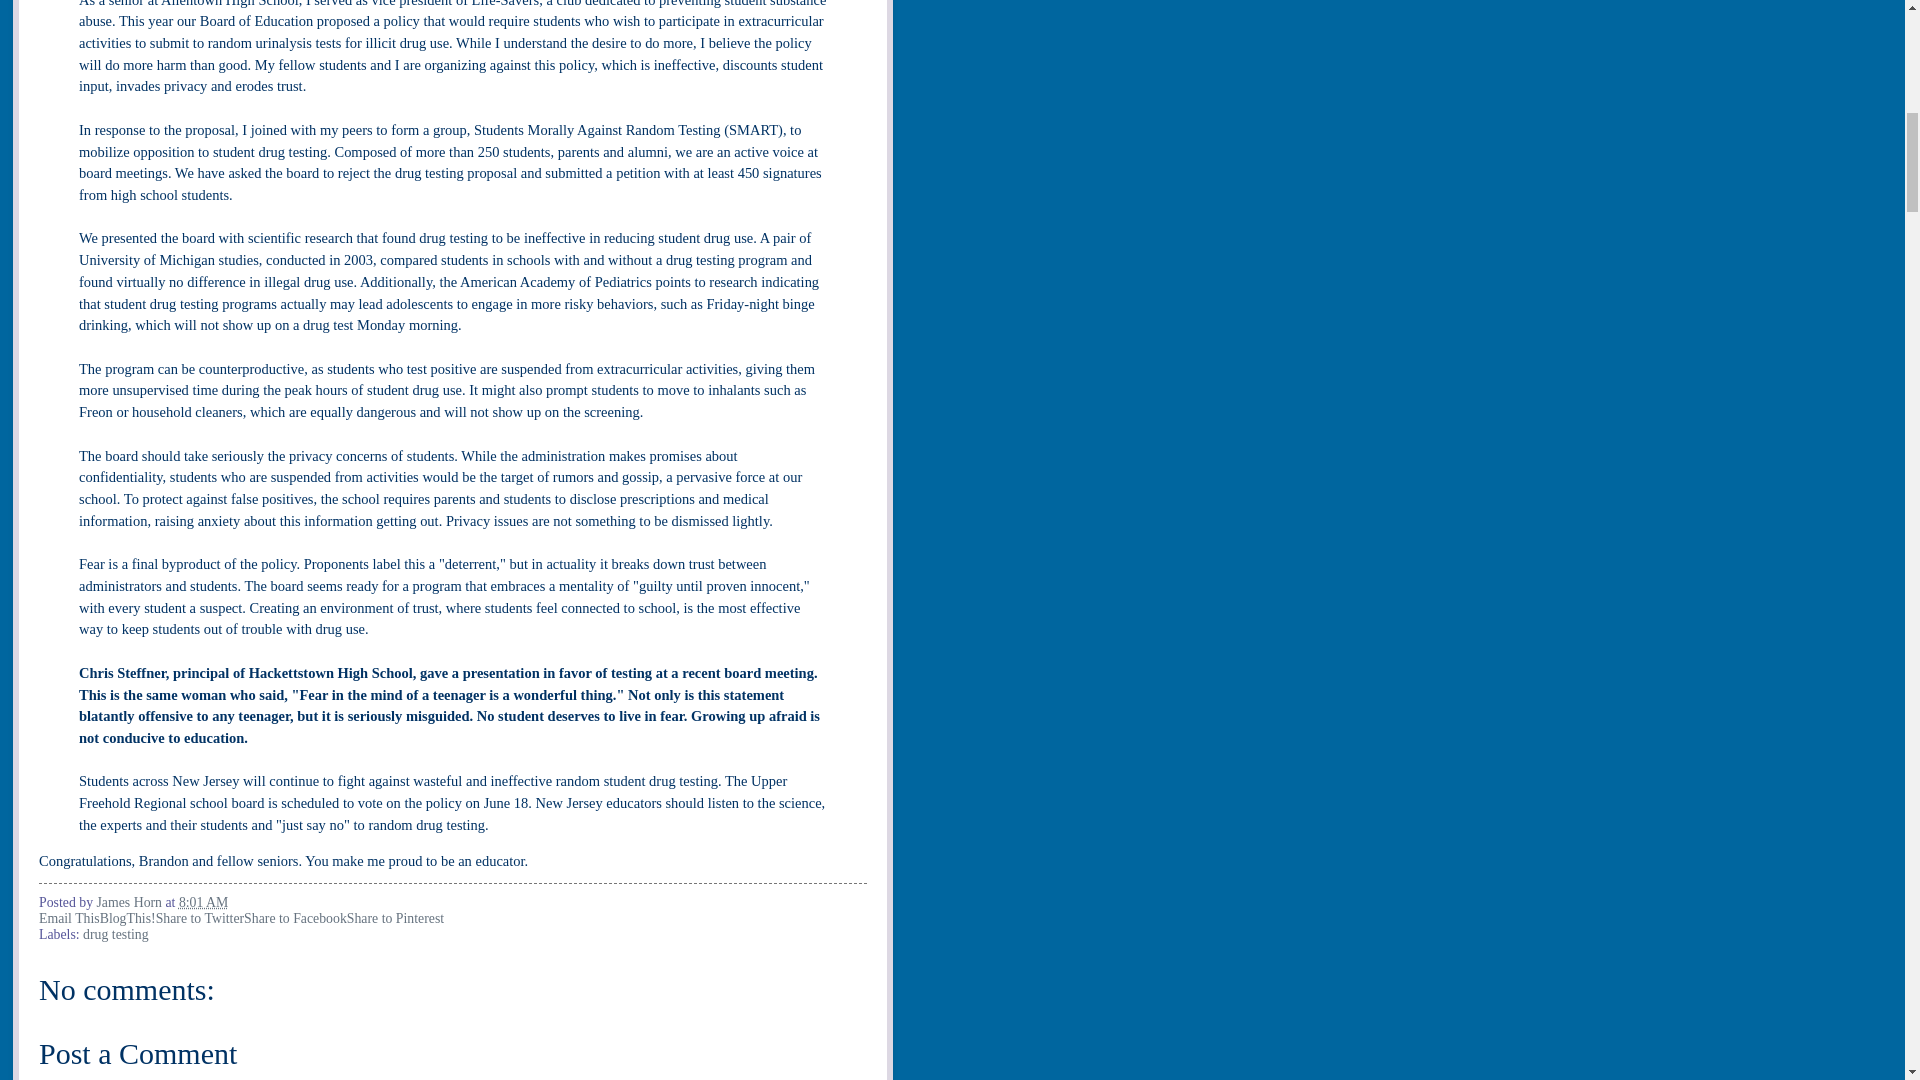  I want to click on author profile, so click(130, 902).